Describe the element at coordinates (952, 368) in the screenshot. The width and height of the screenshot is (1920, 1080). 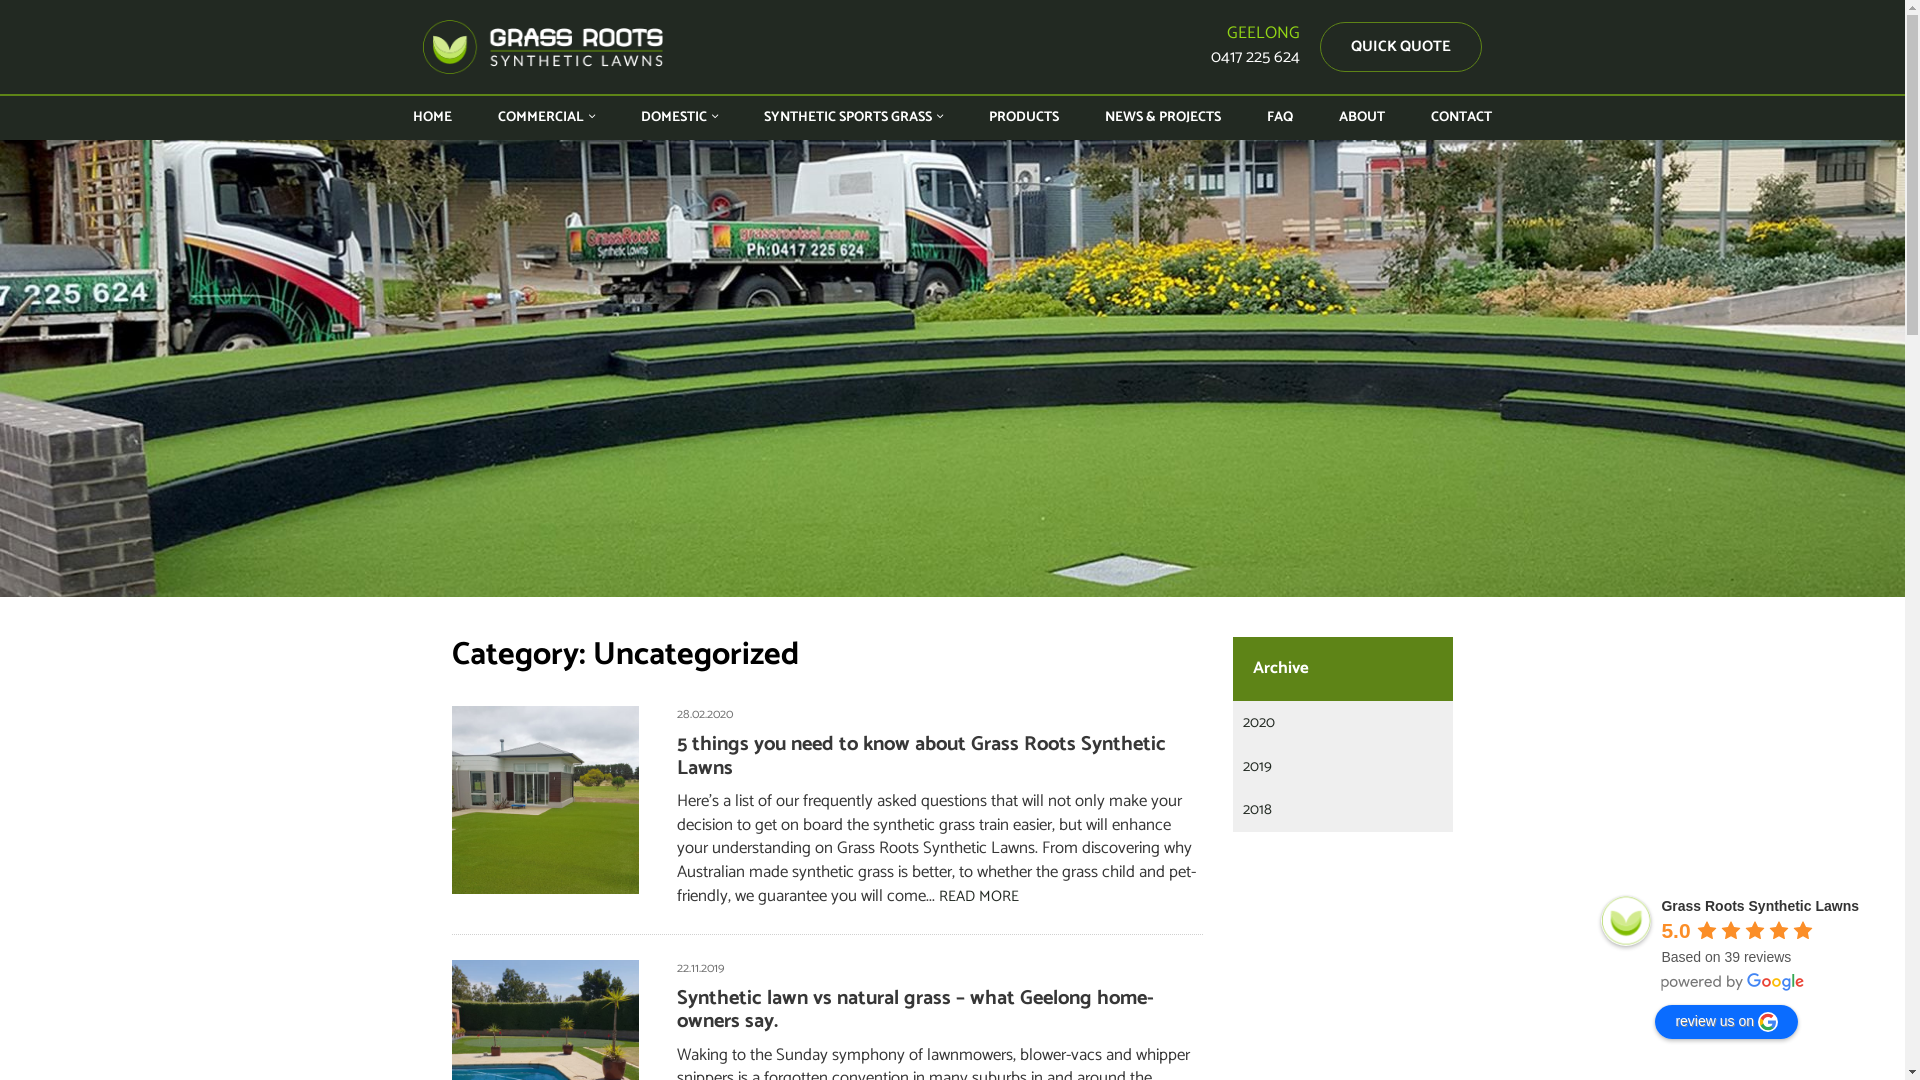
I see `Grass Roots Synthetic Lawns News & Projects` at that location.